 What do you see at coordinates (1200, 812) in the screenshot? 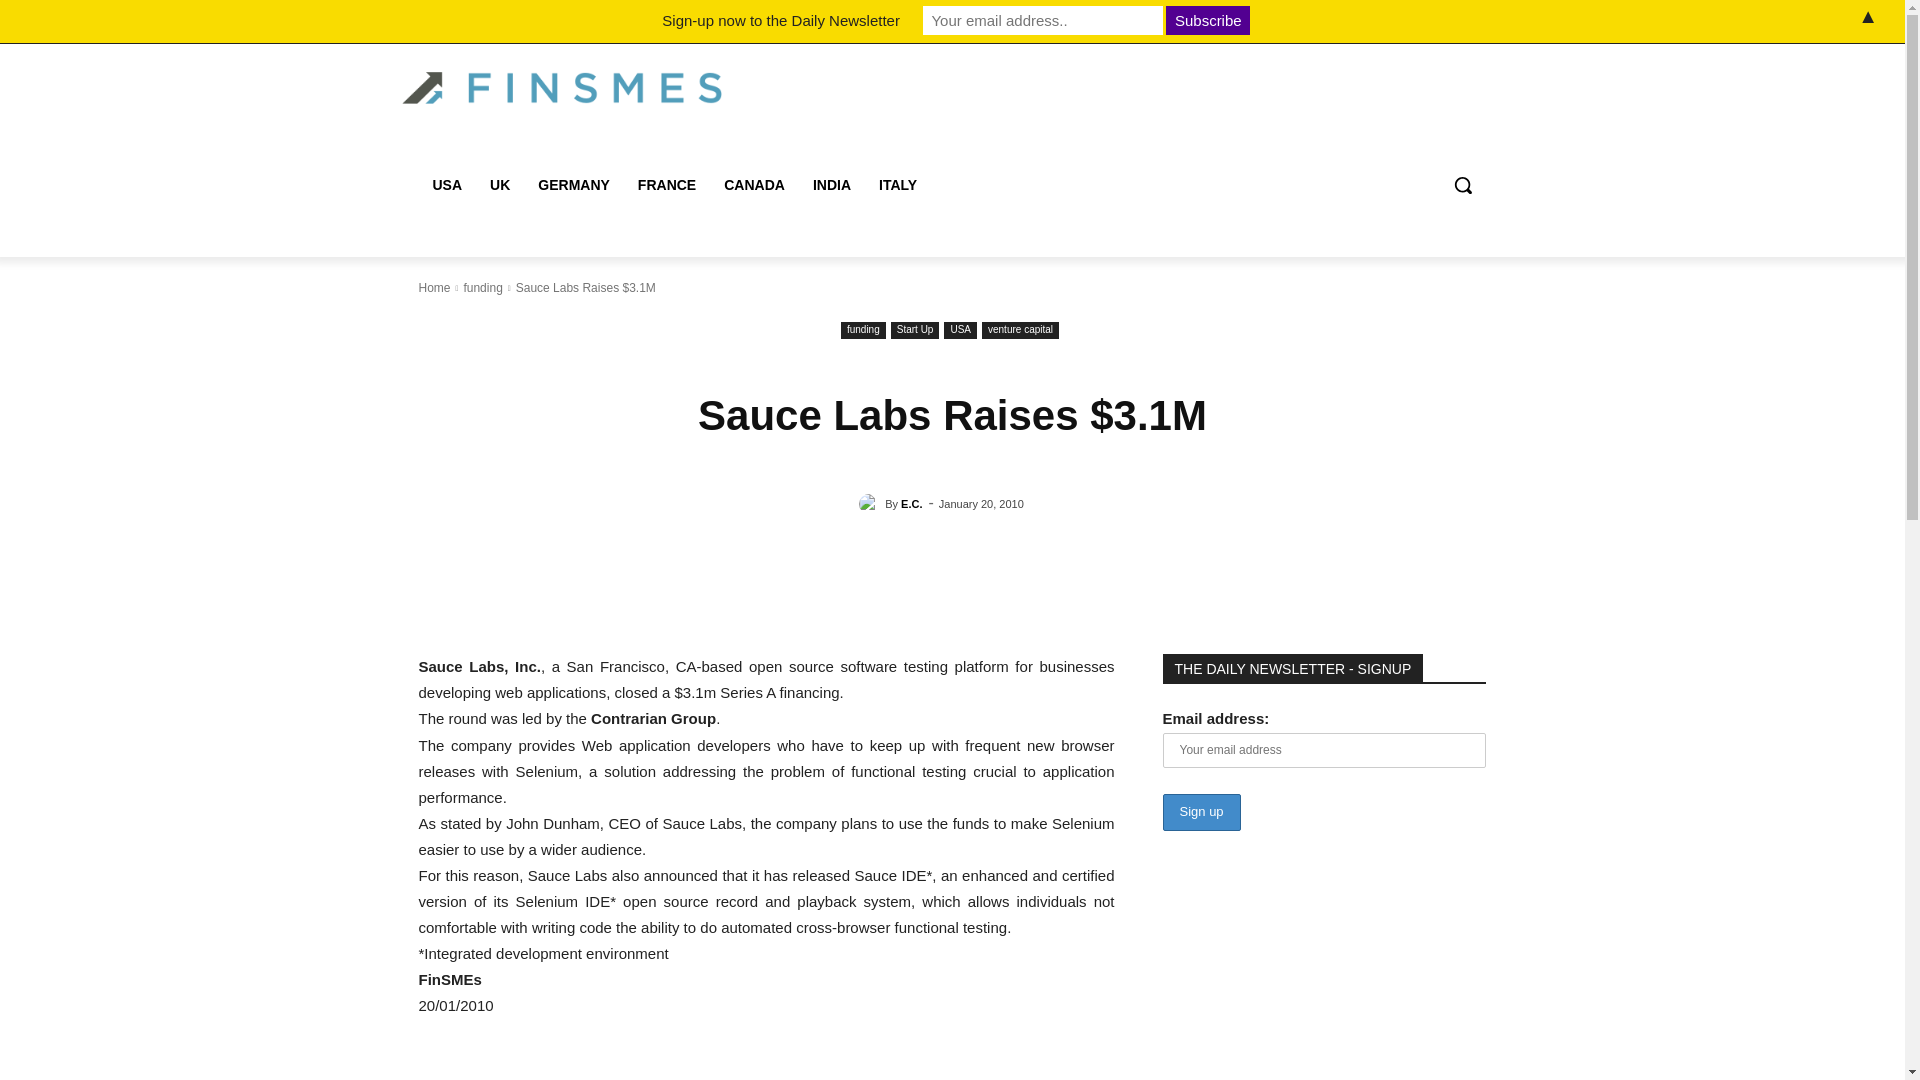
I see `Sign up` at bounding box center [1200, 812].